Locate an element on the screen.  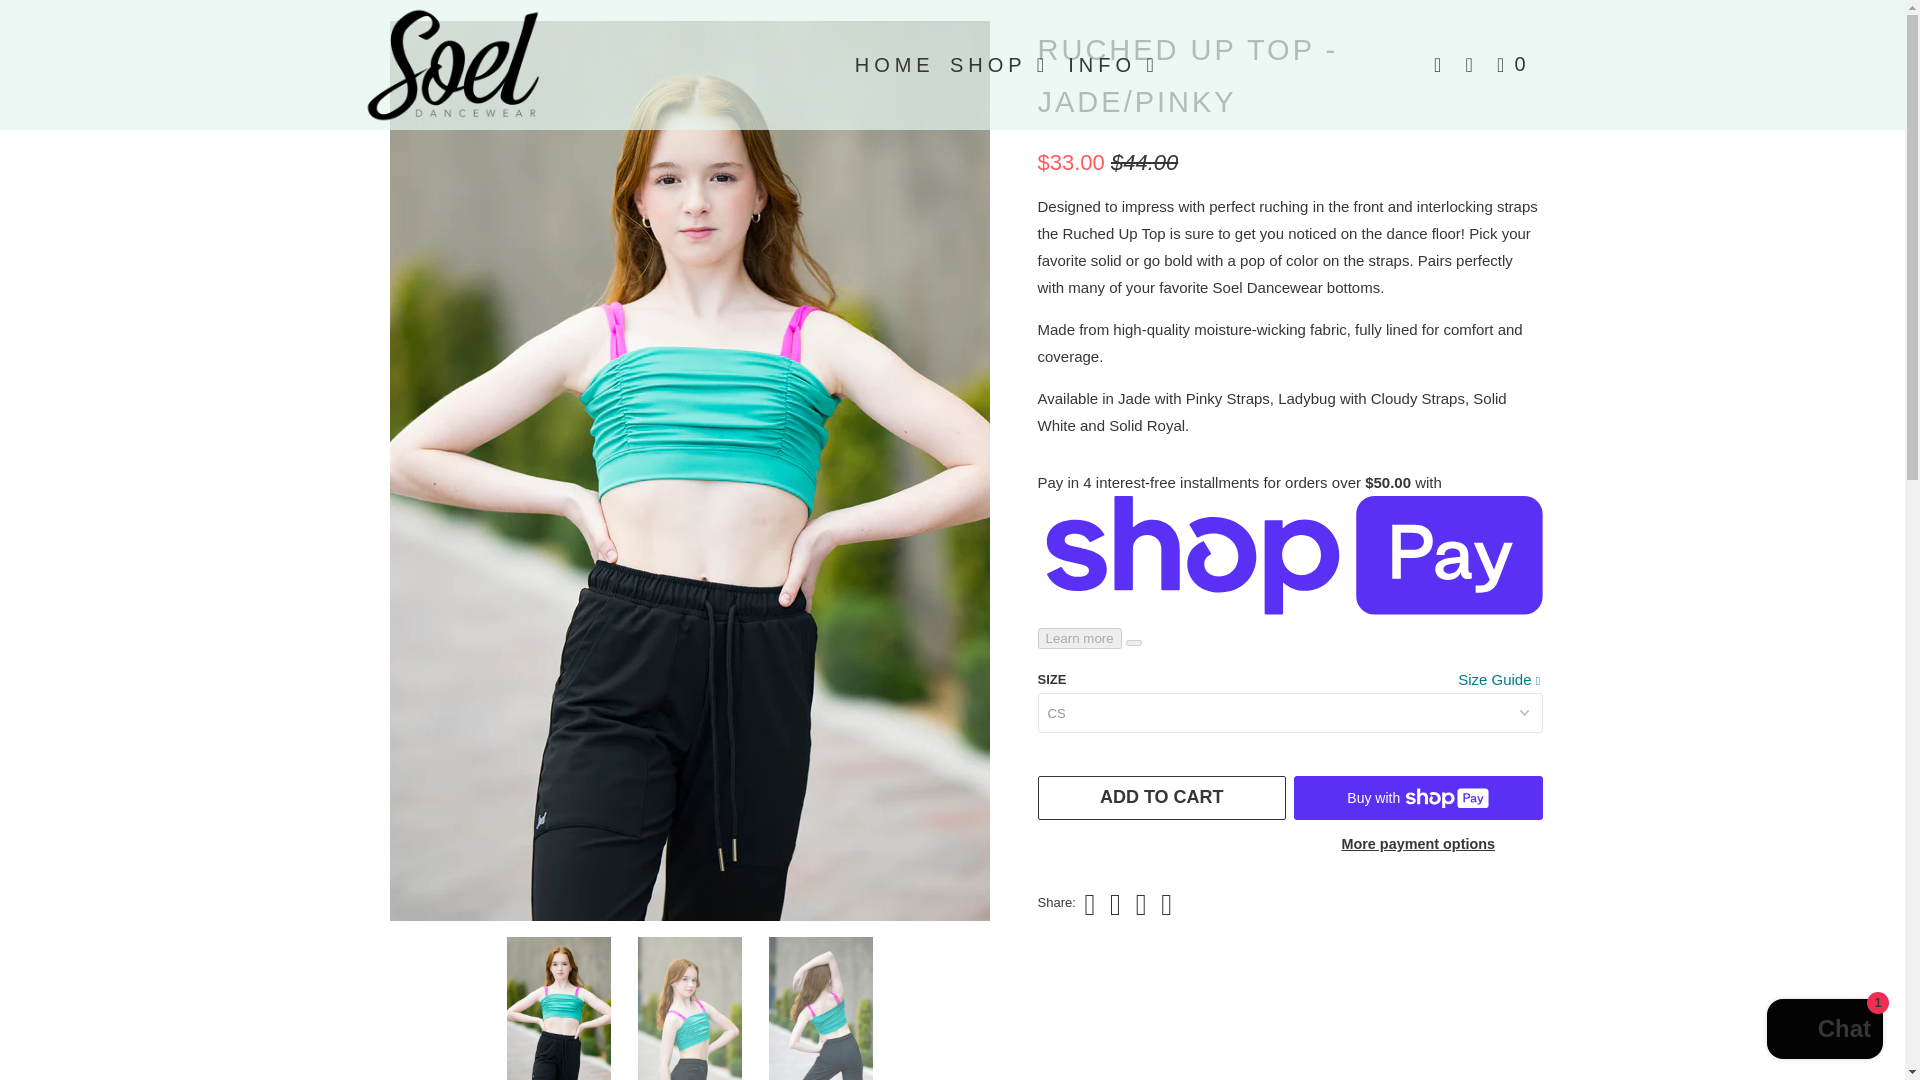
Share this on Pinterest is located at coordinates (1138, 904).